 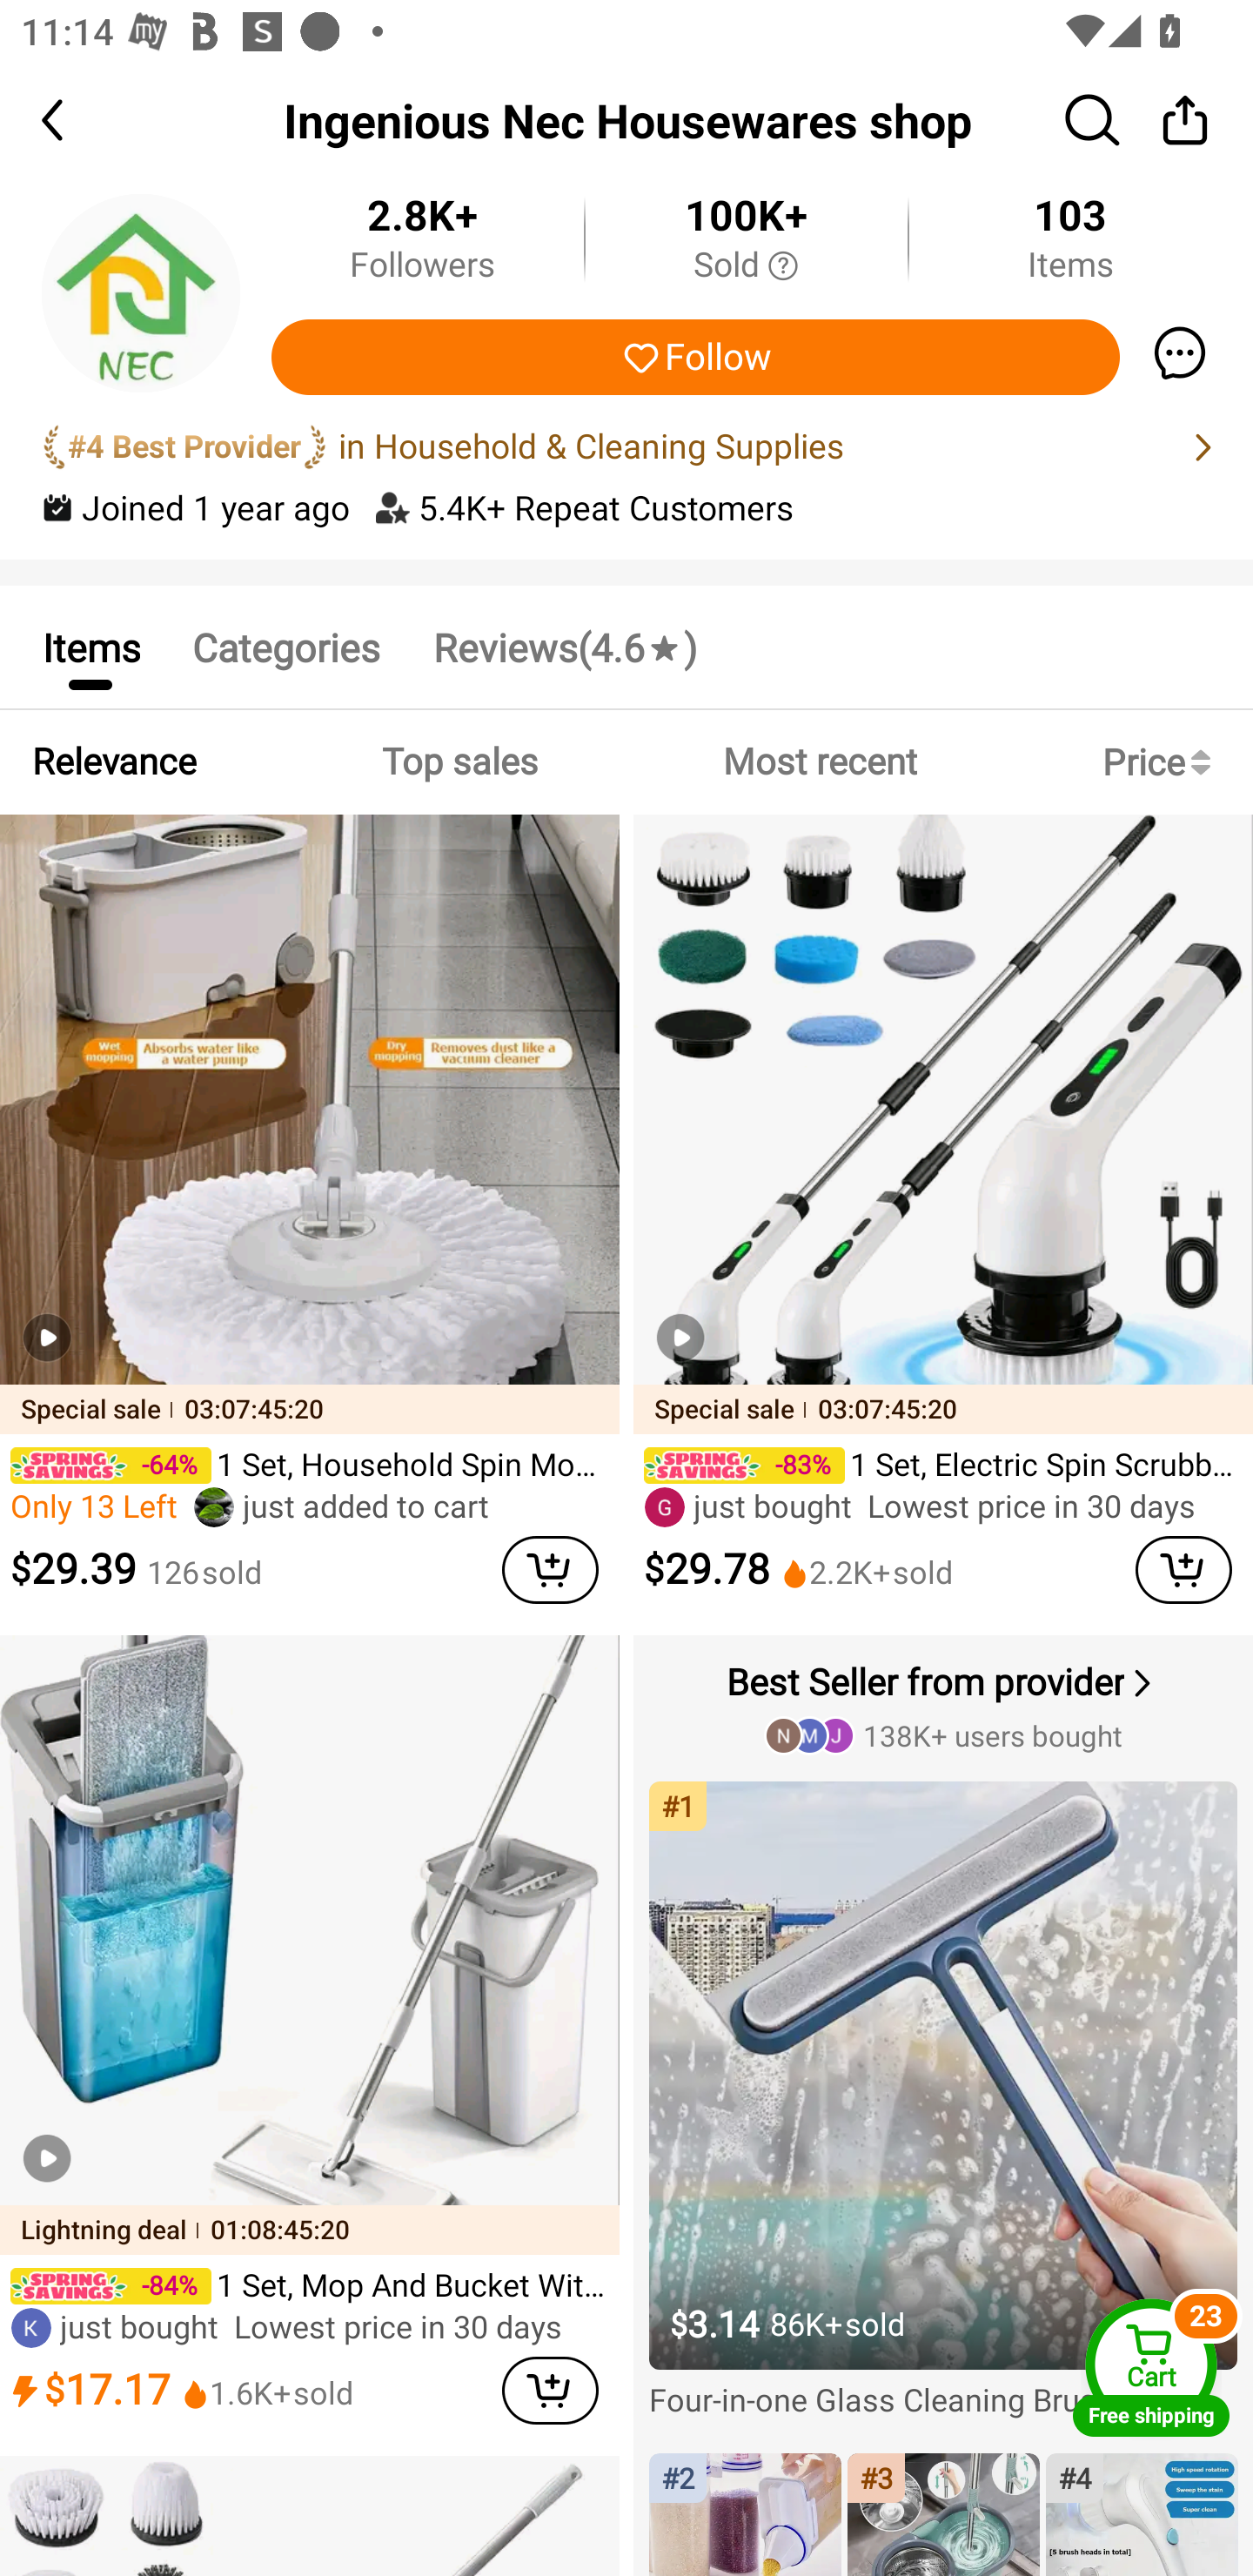 What do you see at coordinates (946, 1705) in the screenshot?
I see `Best Seller from provider 138K+ users bought` at bounding box center [946, 1705].